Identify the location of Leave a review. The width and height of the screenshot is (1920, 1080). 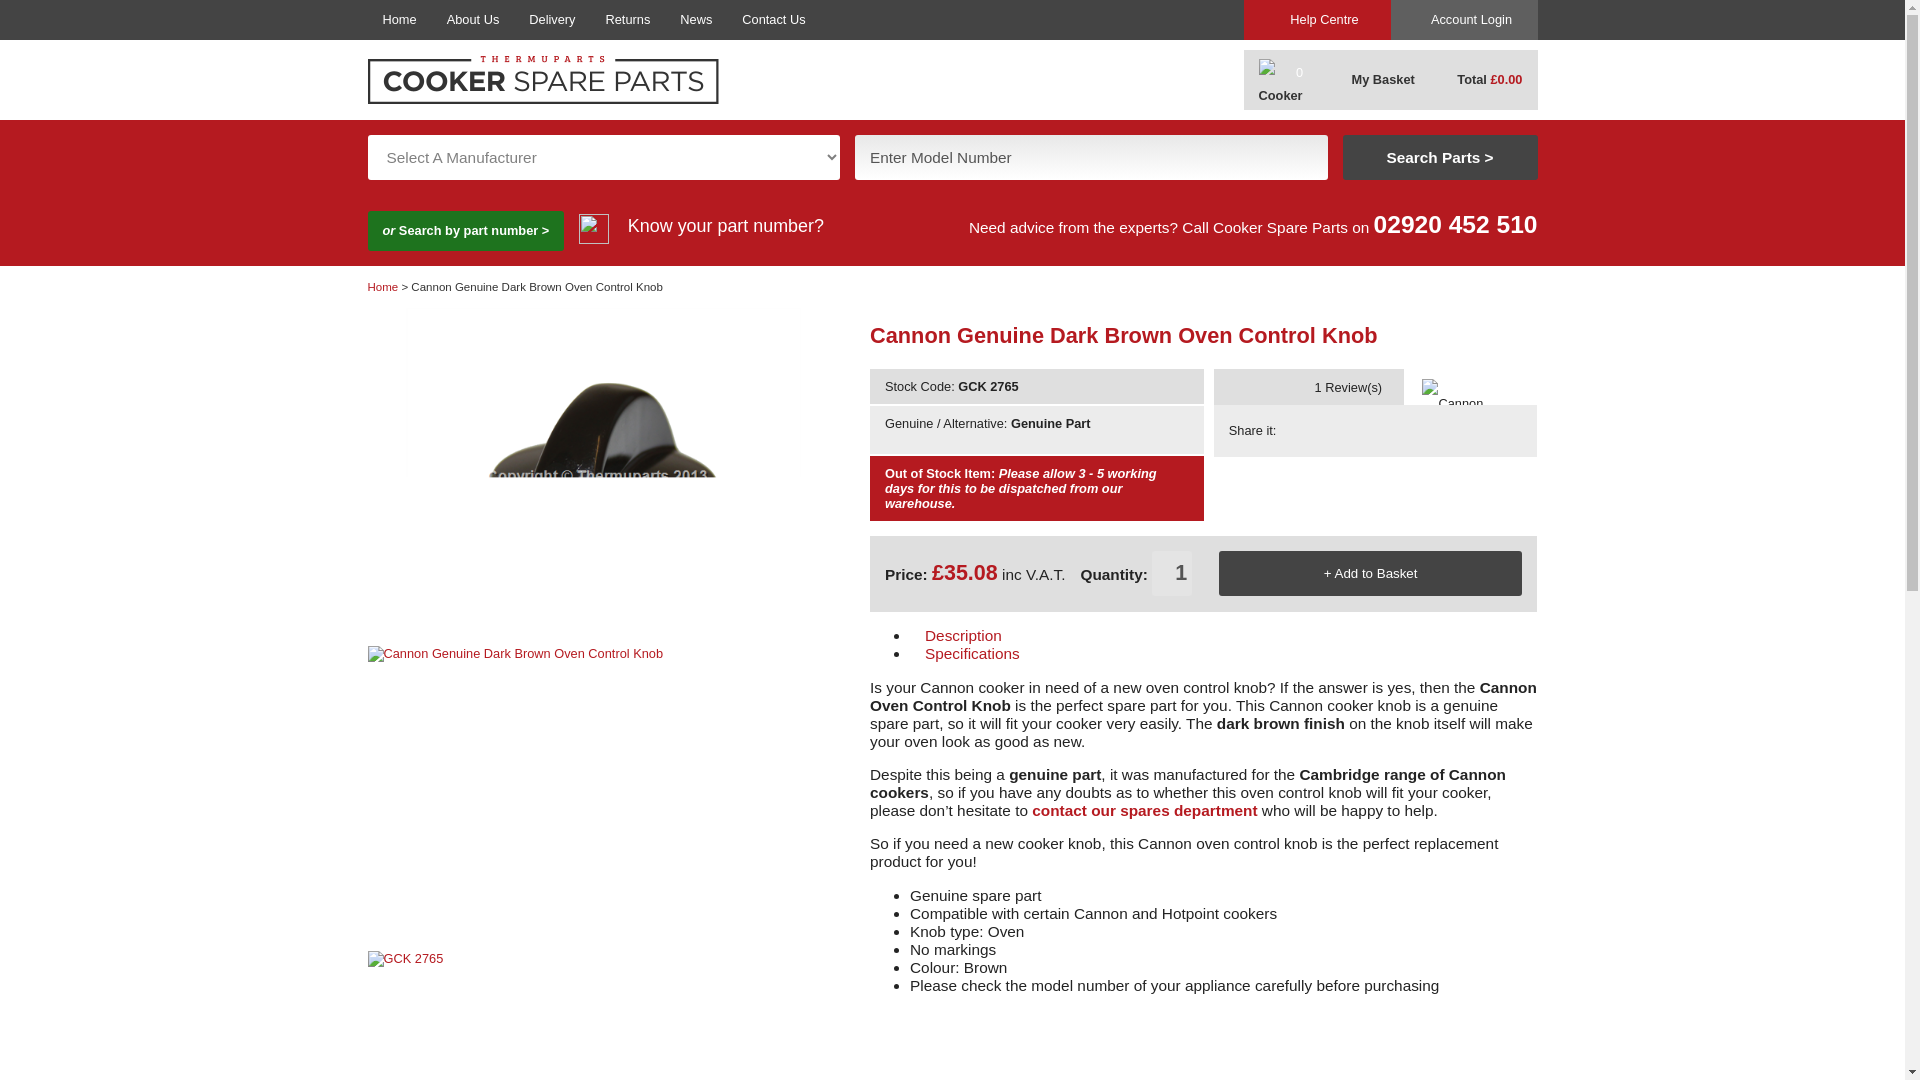
(1308, 414).